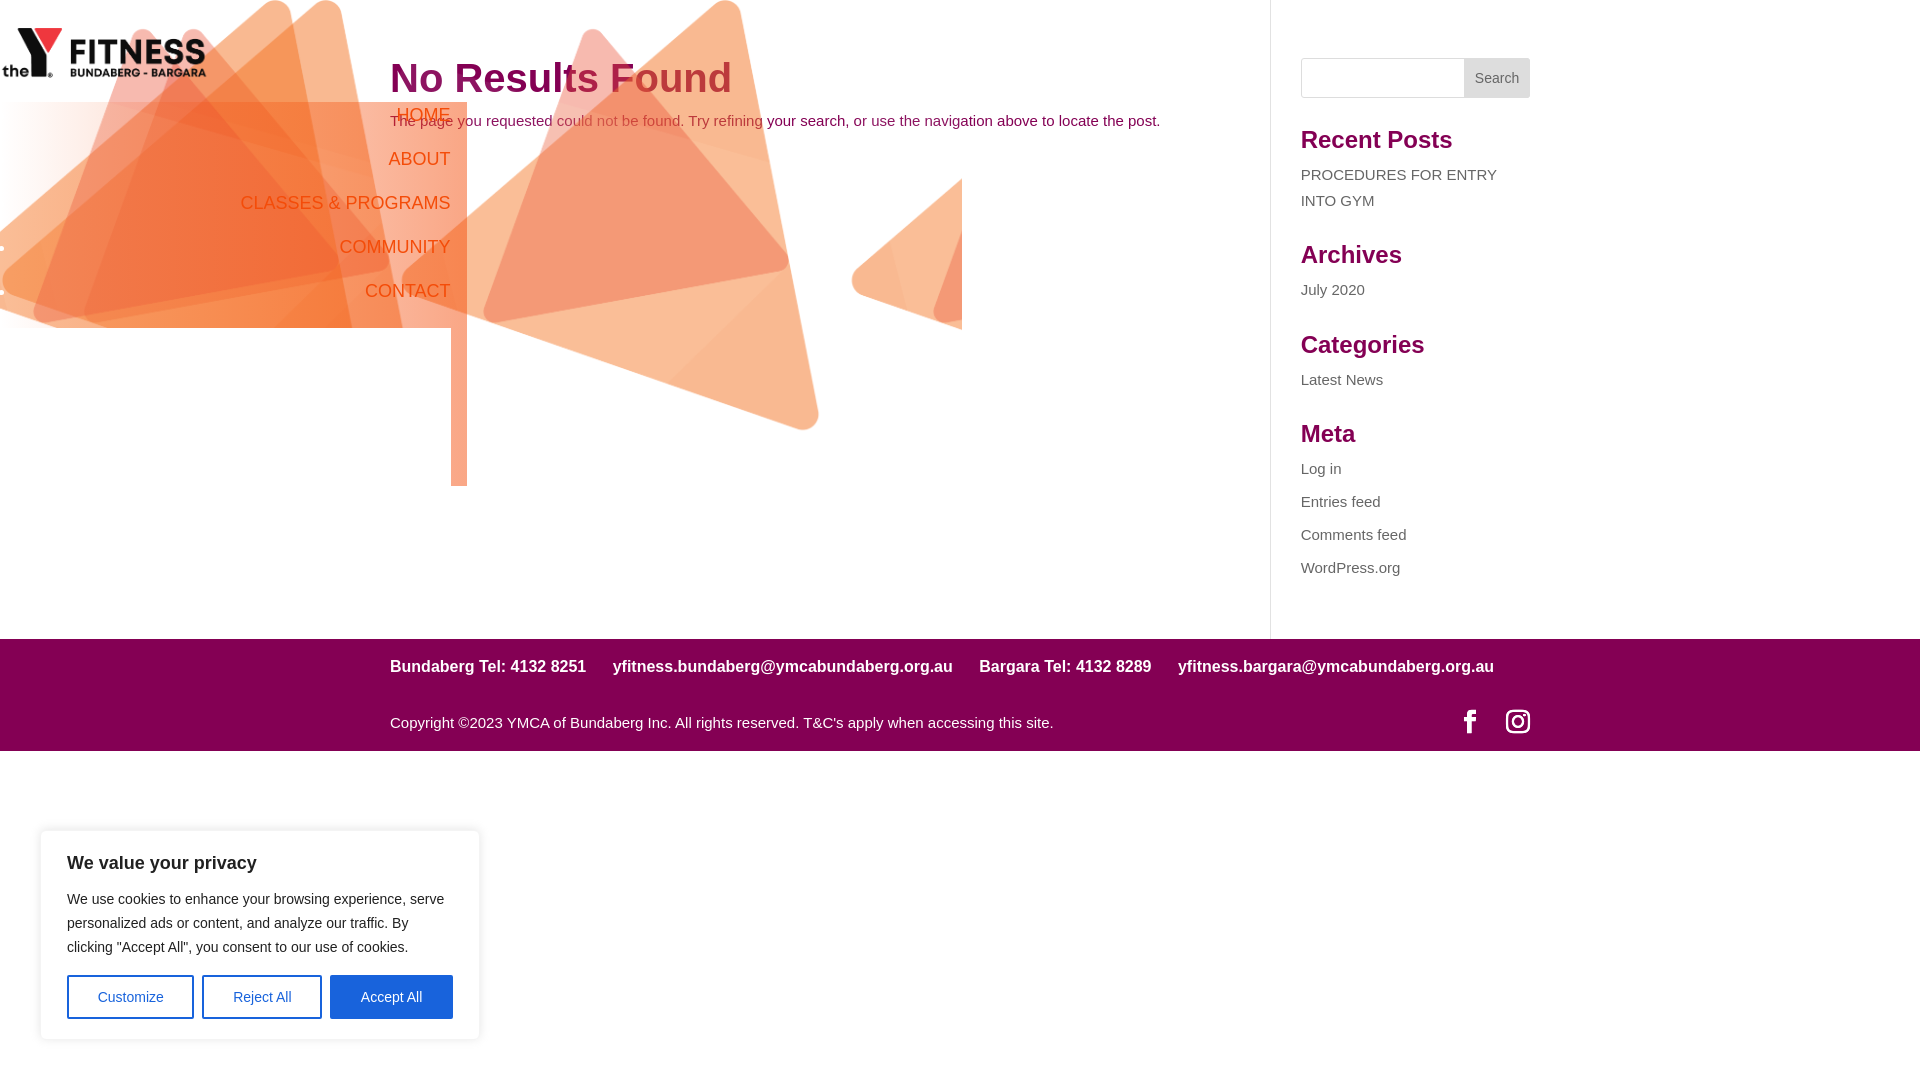 This screenshot has height=1080, width=1920. Describe the element at coordinates (488, 666) in the screenshot. I see `Bundaberg Tel: 4132 8251` at that location.